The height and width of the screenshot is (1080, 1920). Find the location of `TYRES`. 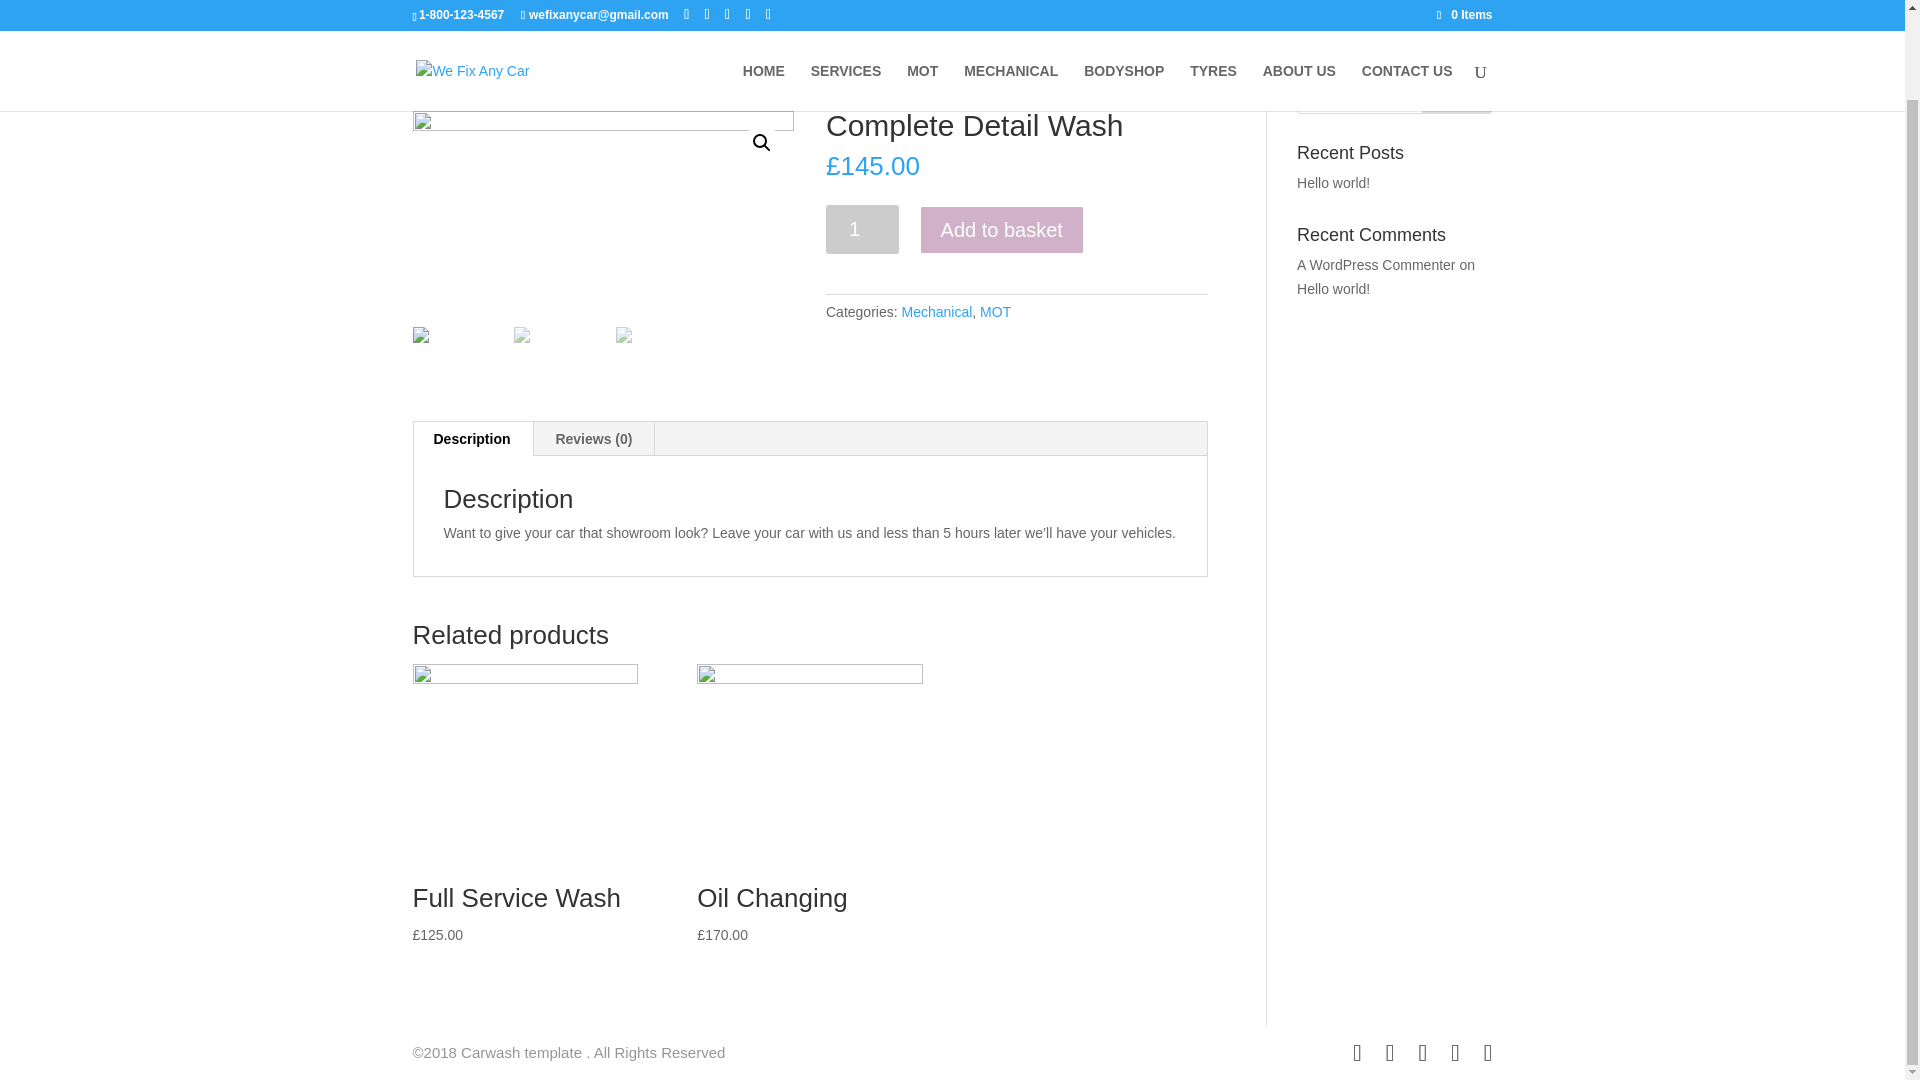

TYRES is located at coordinates (1213, 8).